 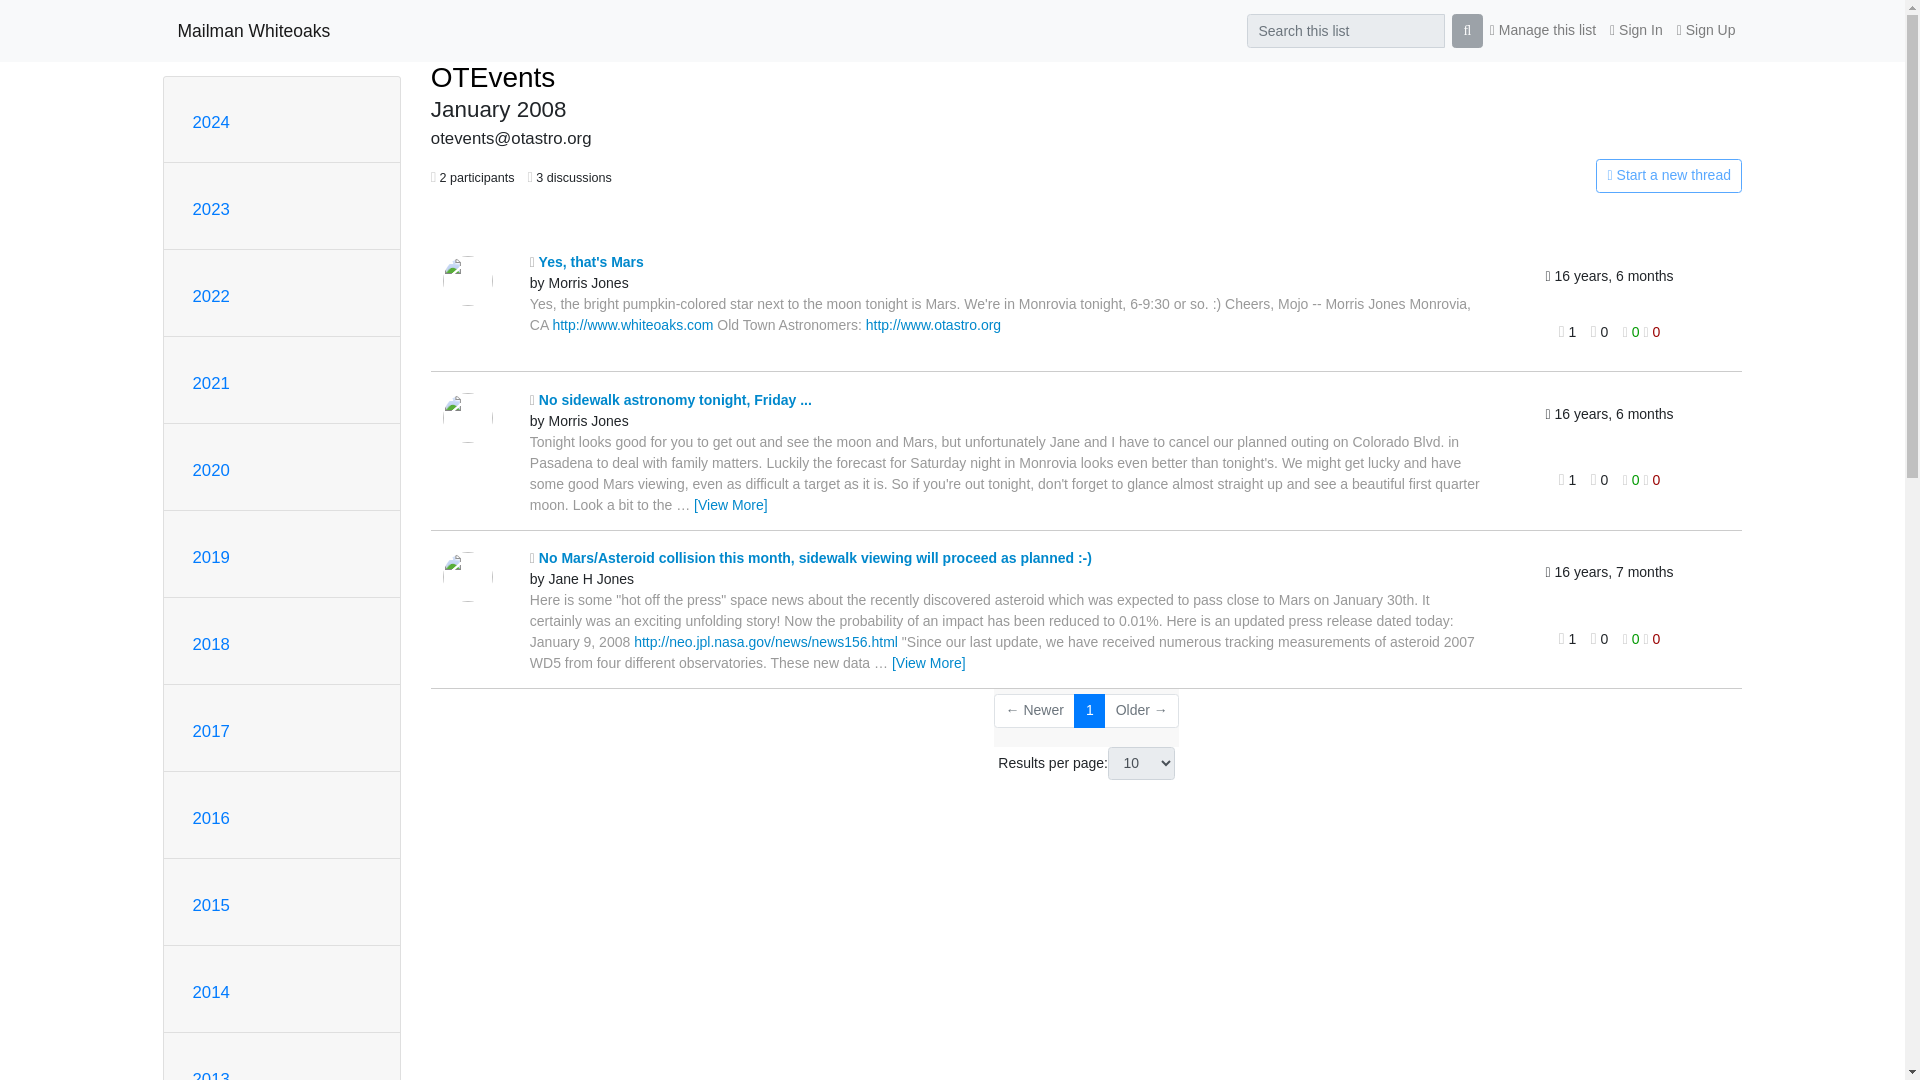 What do you see at coordinates (1632, 332) in the screenshot?
I see `You must be logged-in to vote.` at bounding box center [1632, 332].